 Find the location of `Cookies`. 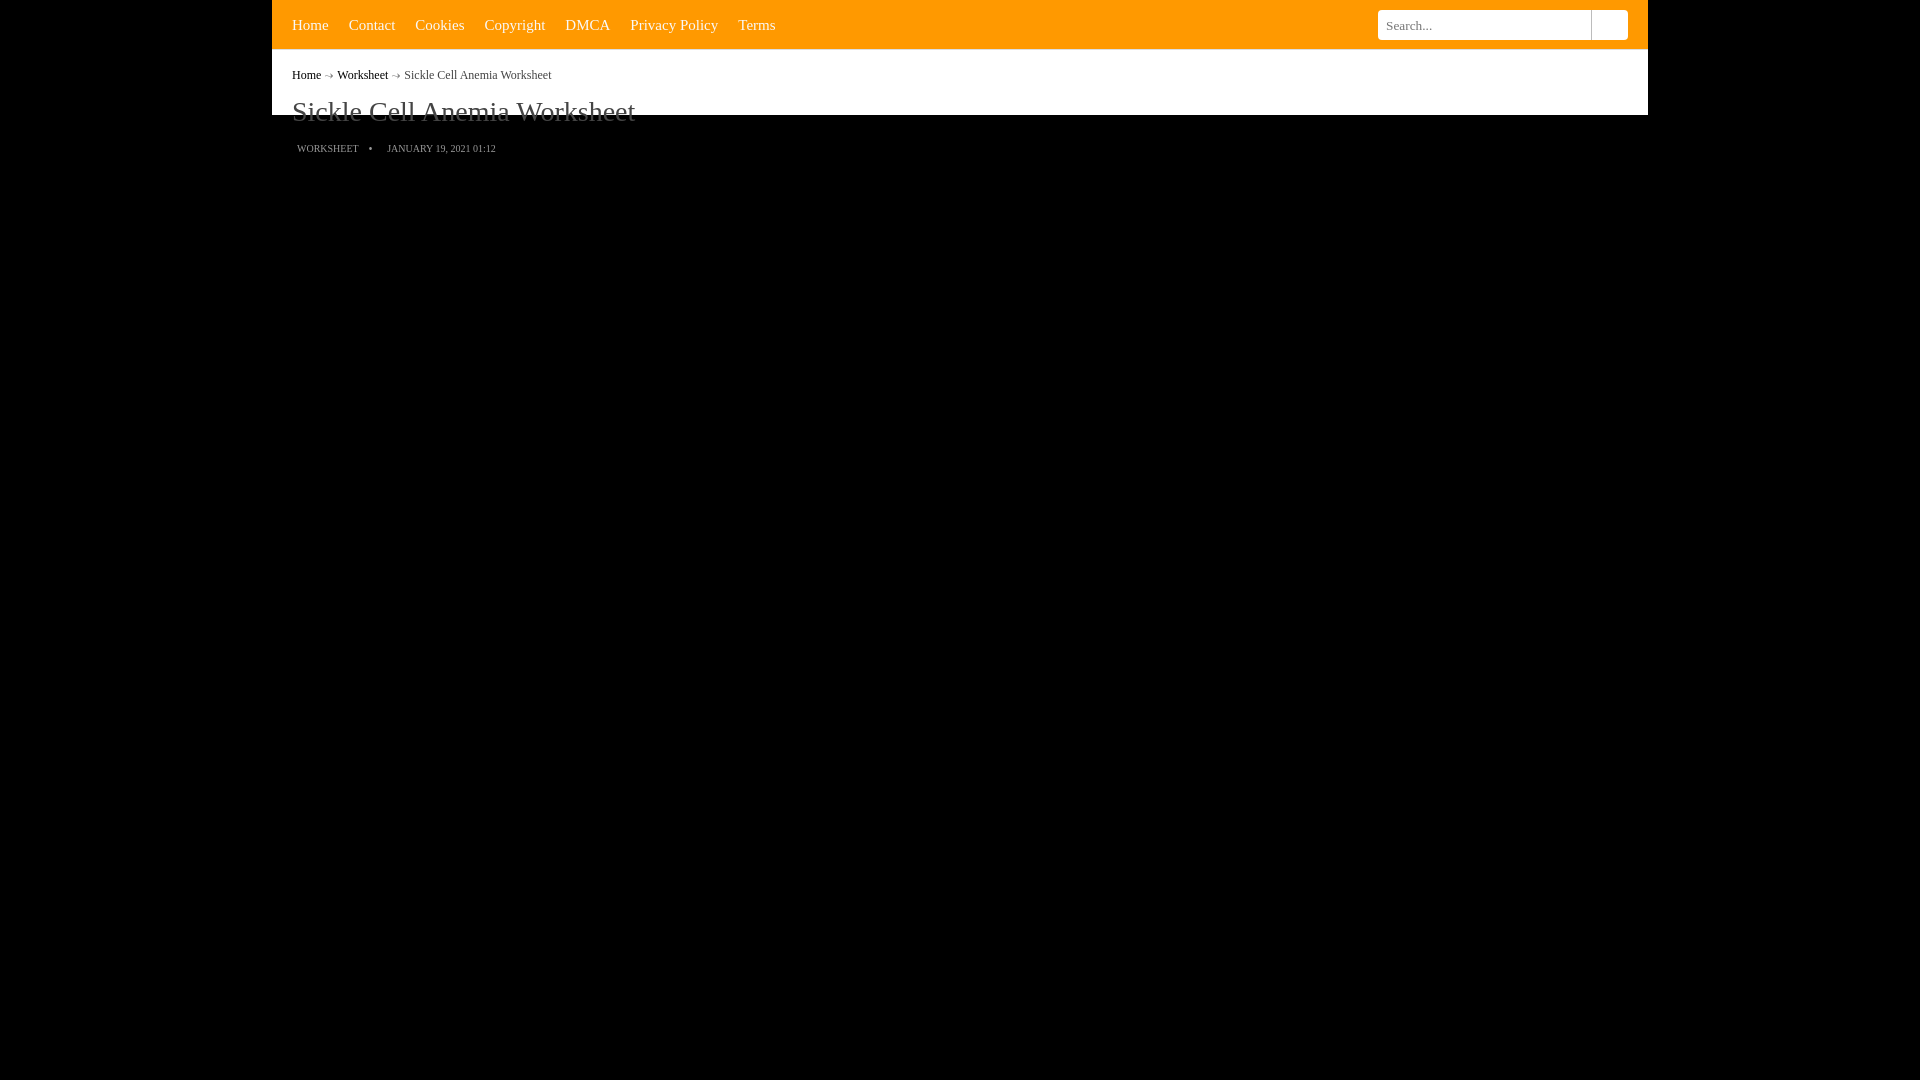

Cookies is located at coordinates (440, 24).